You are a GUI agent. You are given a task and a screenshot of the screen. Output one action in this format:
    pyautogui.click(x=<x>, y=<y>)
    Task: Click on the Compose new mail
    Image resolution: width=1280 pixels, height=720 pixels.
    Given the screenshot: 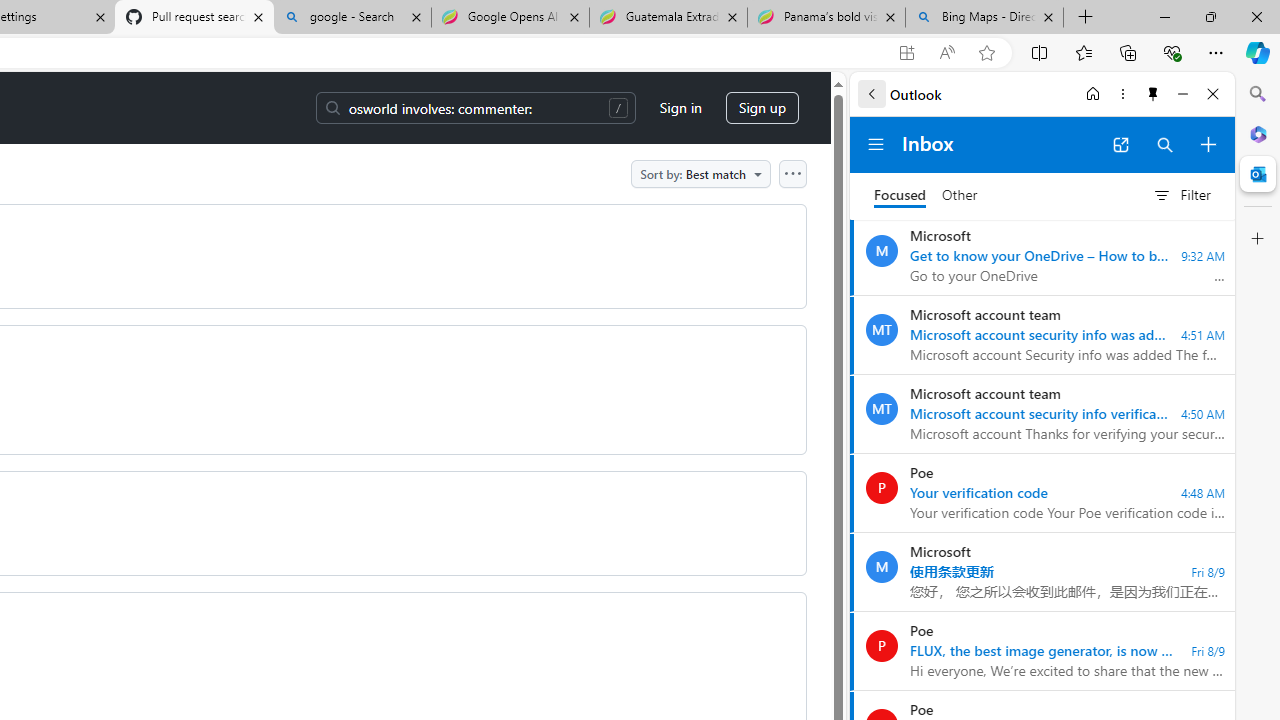 What is the action you would take?
    pyautogui.click(x=1208, y=144)
    